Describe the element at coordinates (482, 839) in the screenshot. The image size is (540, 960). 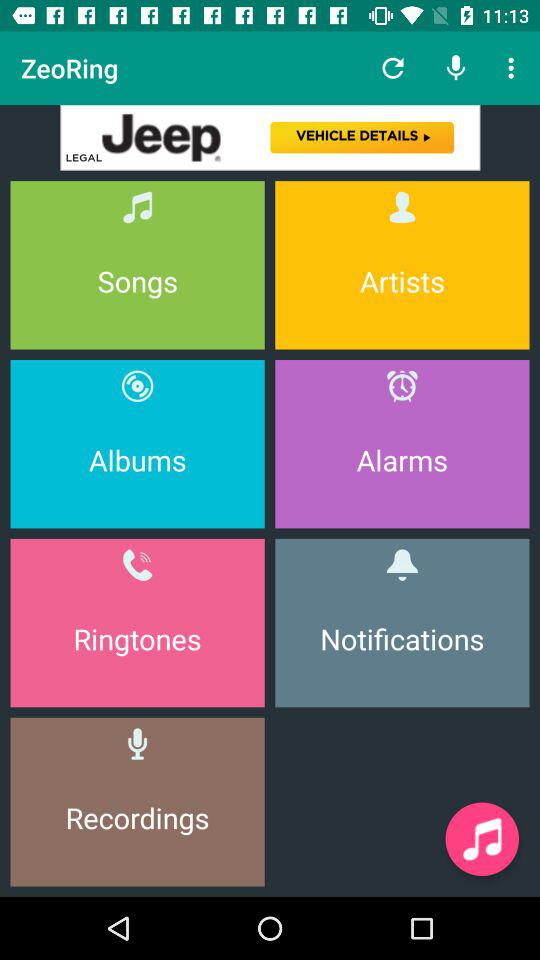
I see `play music` at that location.